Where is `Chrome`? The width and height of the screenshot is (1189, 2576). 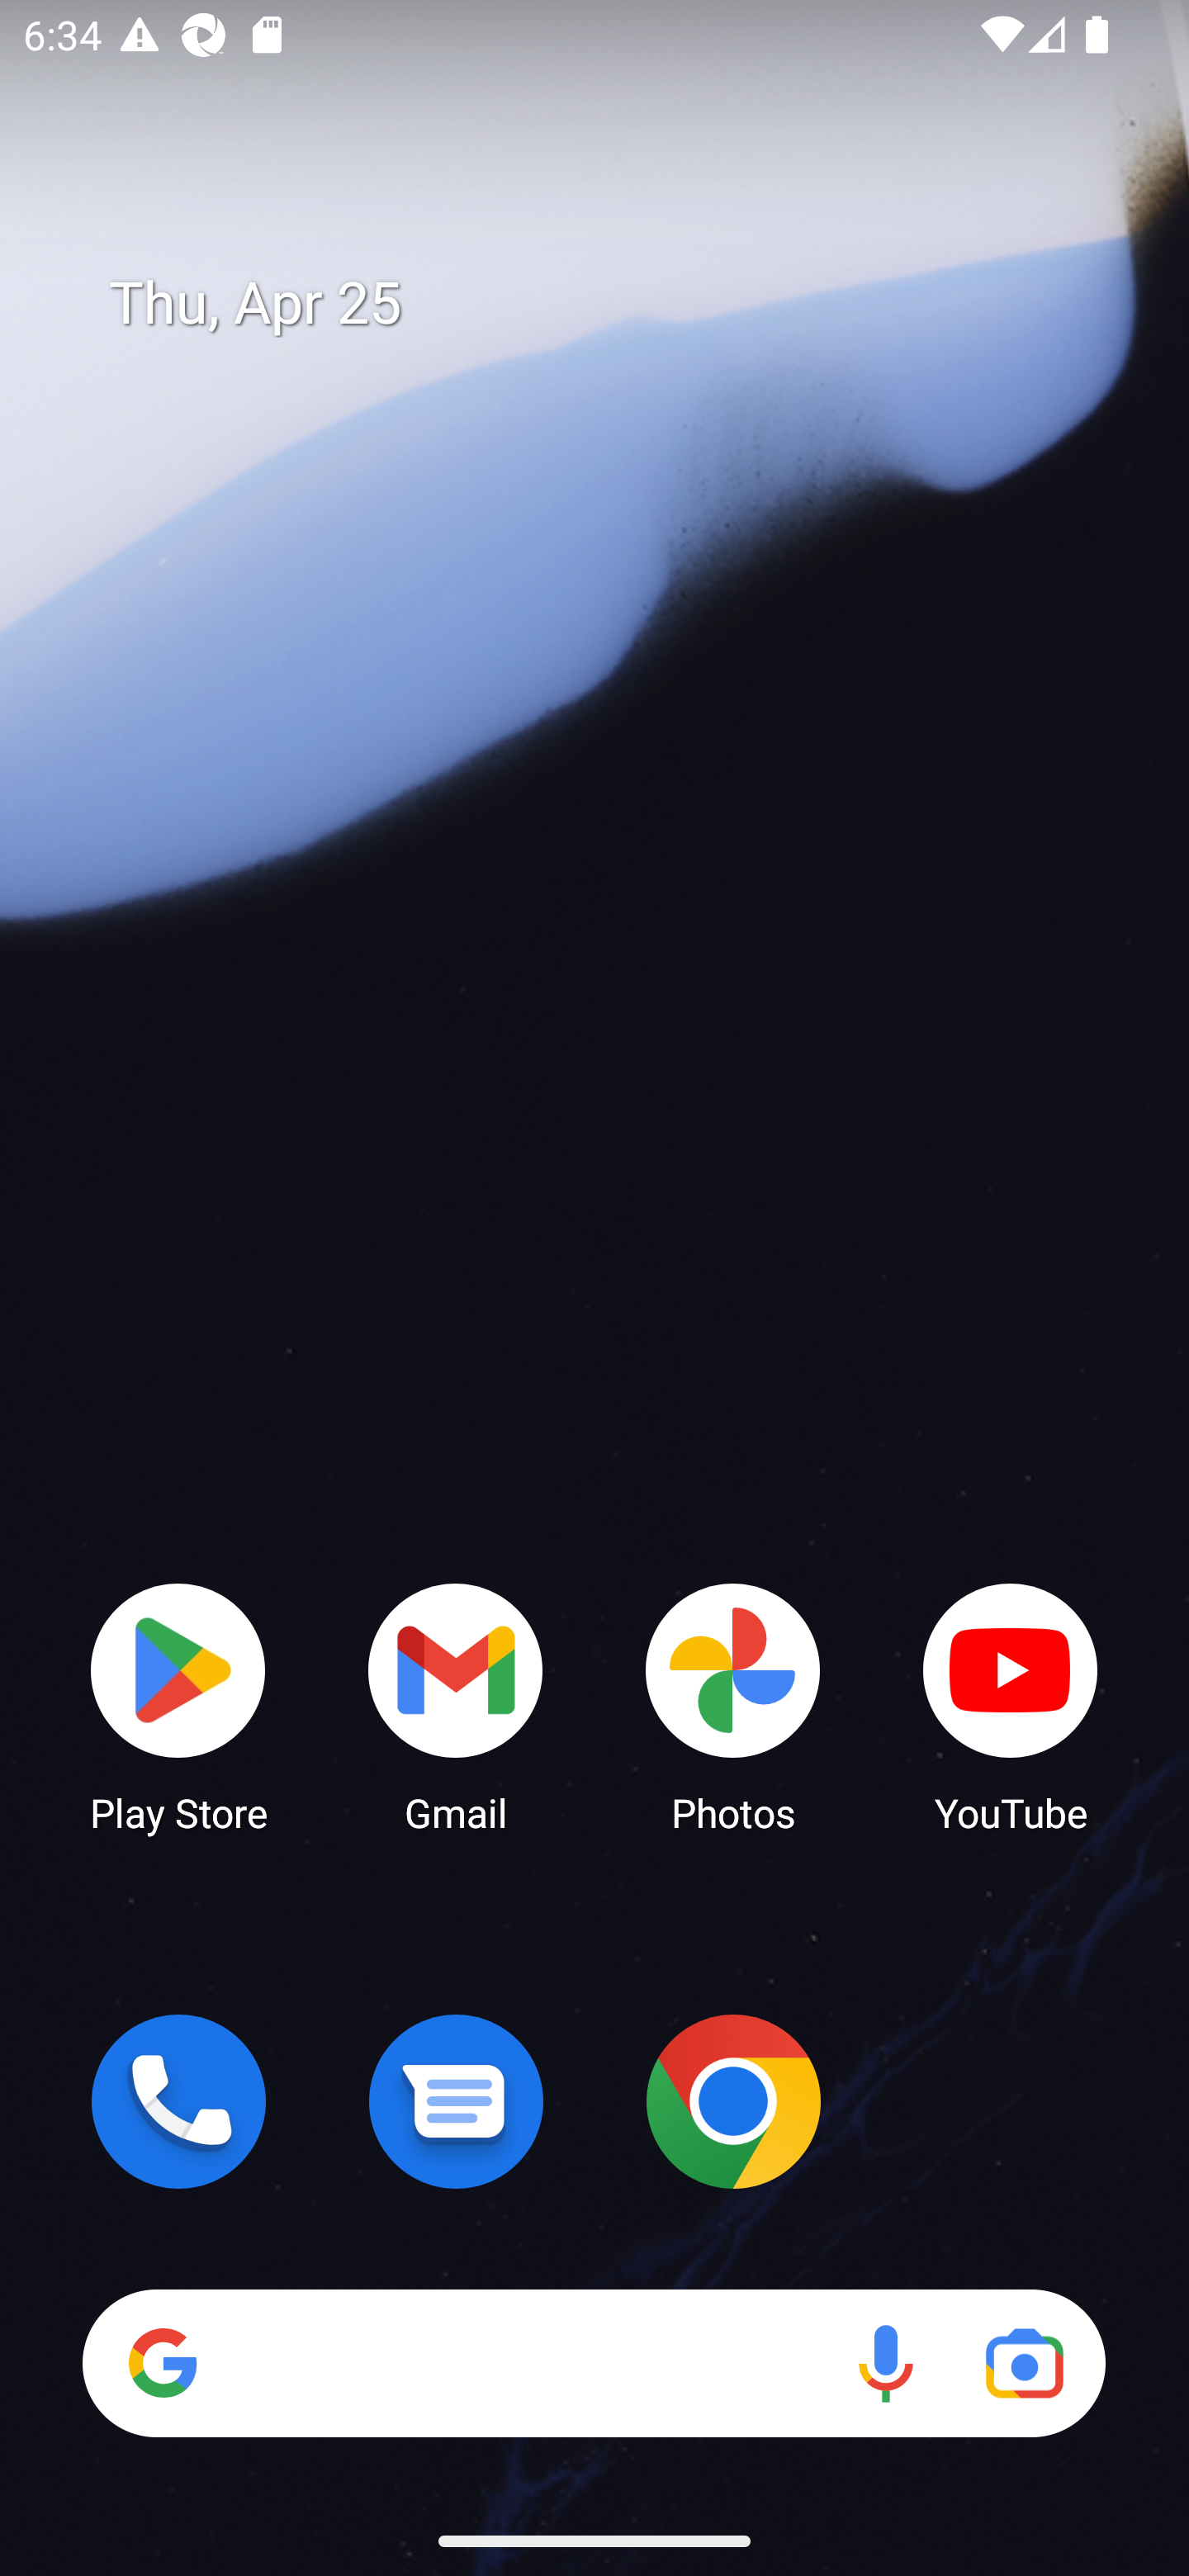 Chrome is located at coordinates (733, 2101).